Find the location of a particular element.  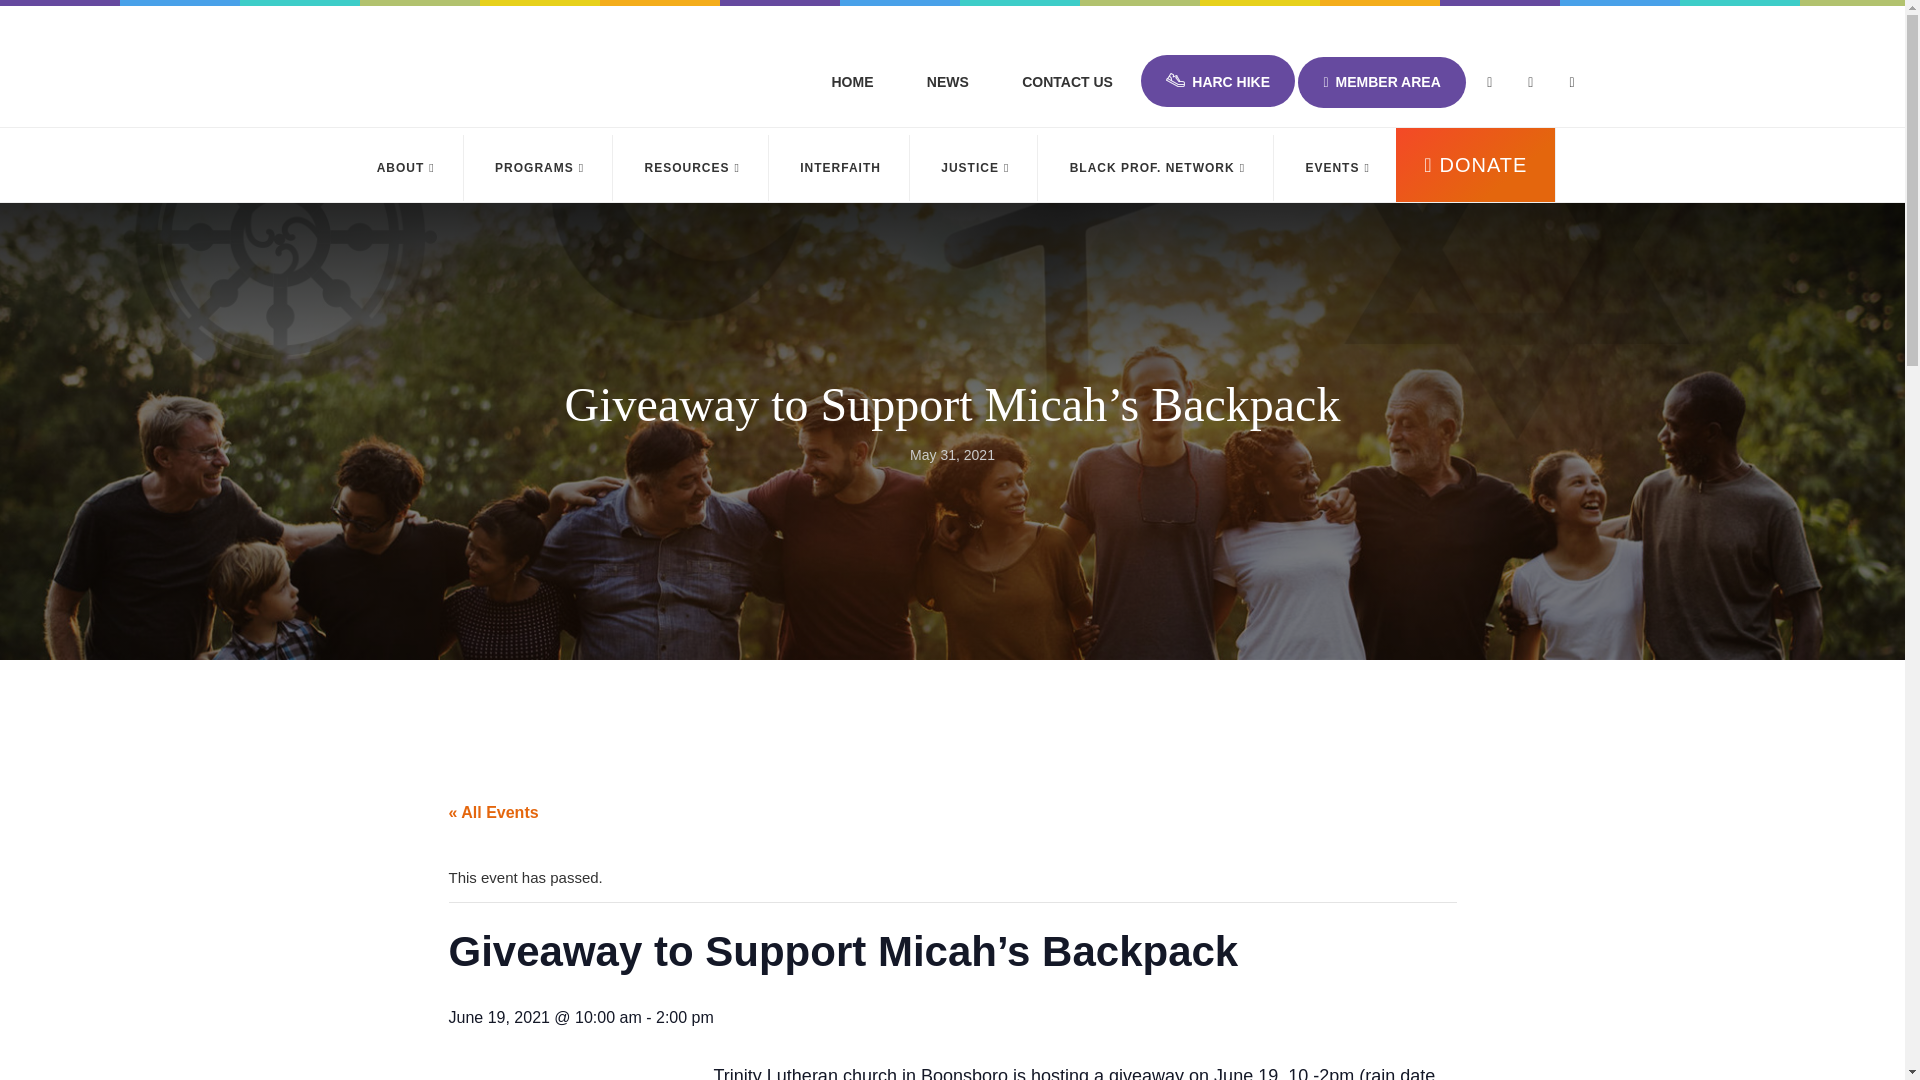

MEMBER AREA is located at coordinates (1380, 82).